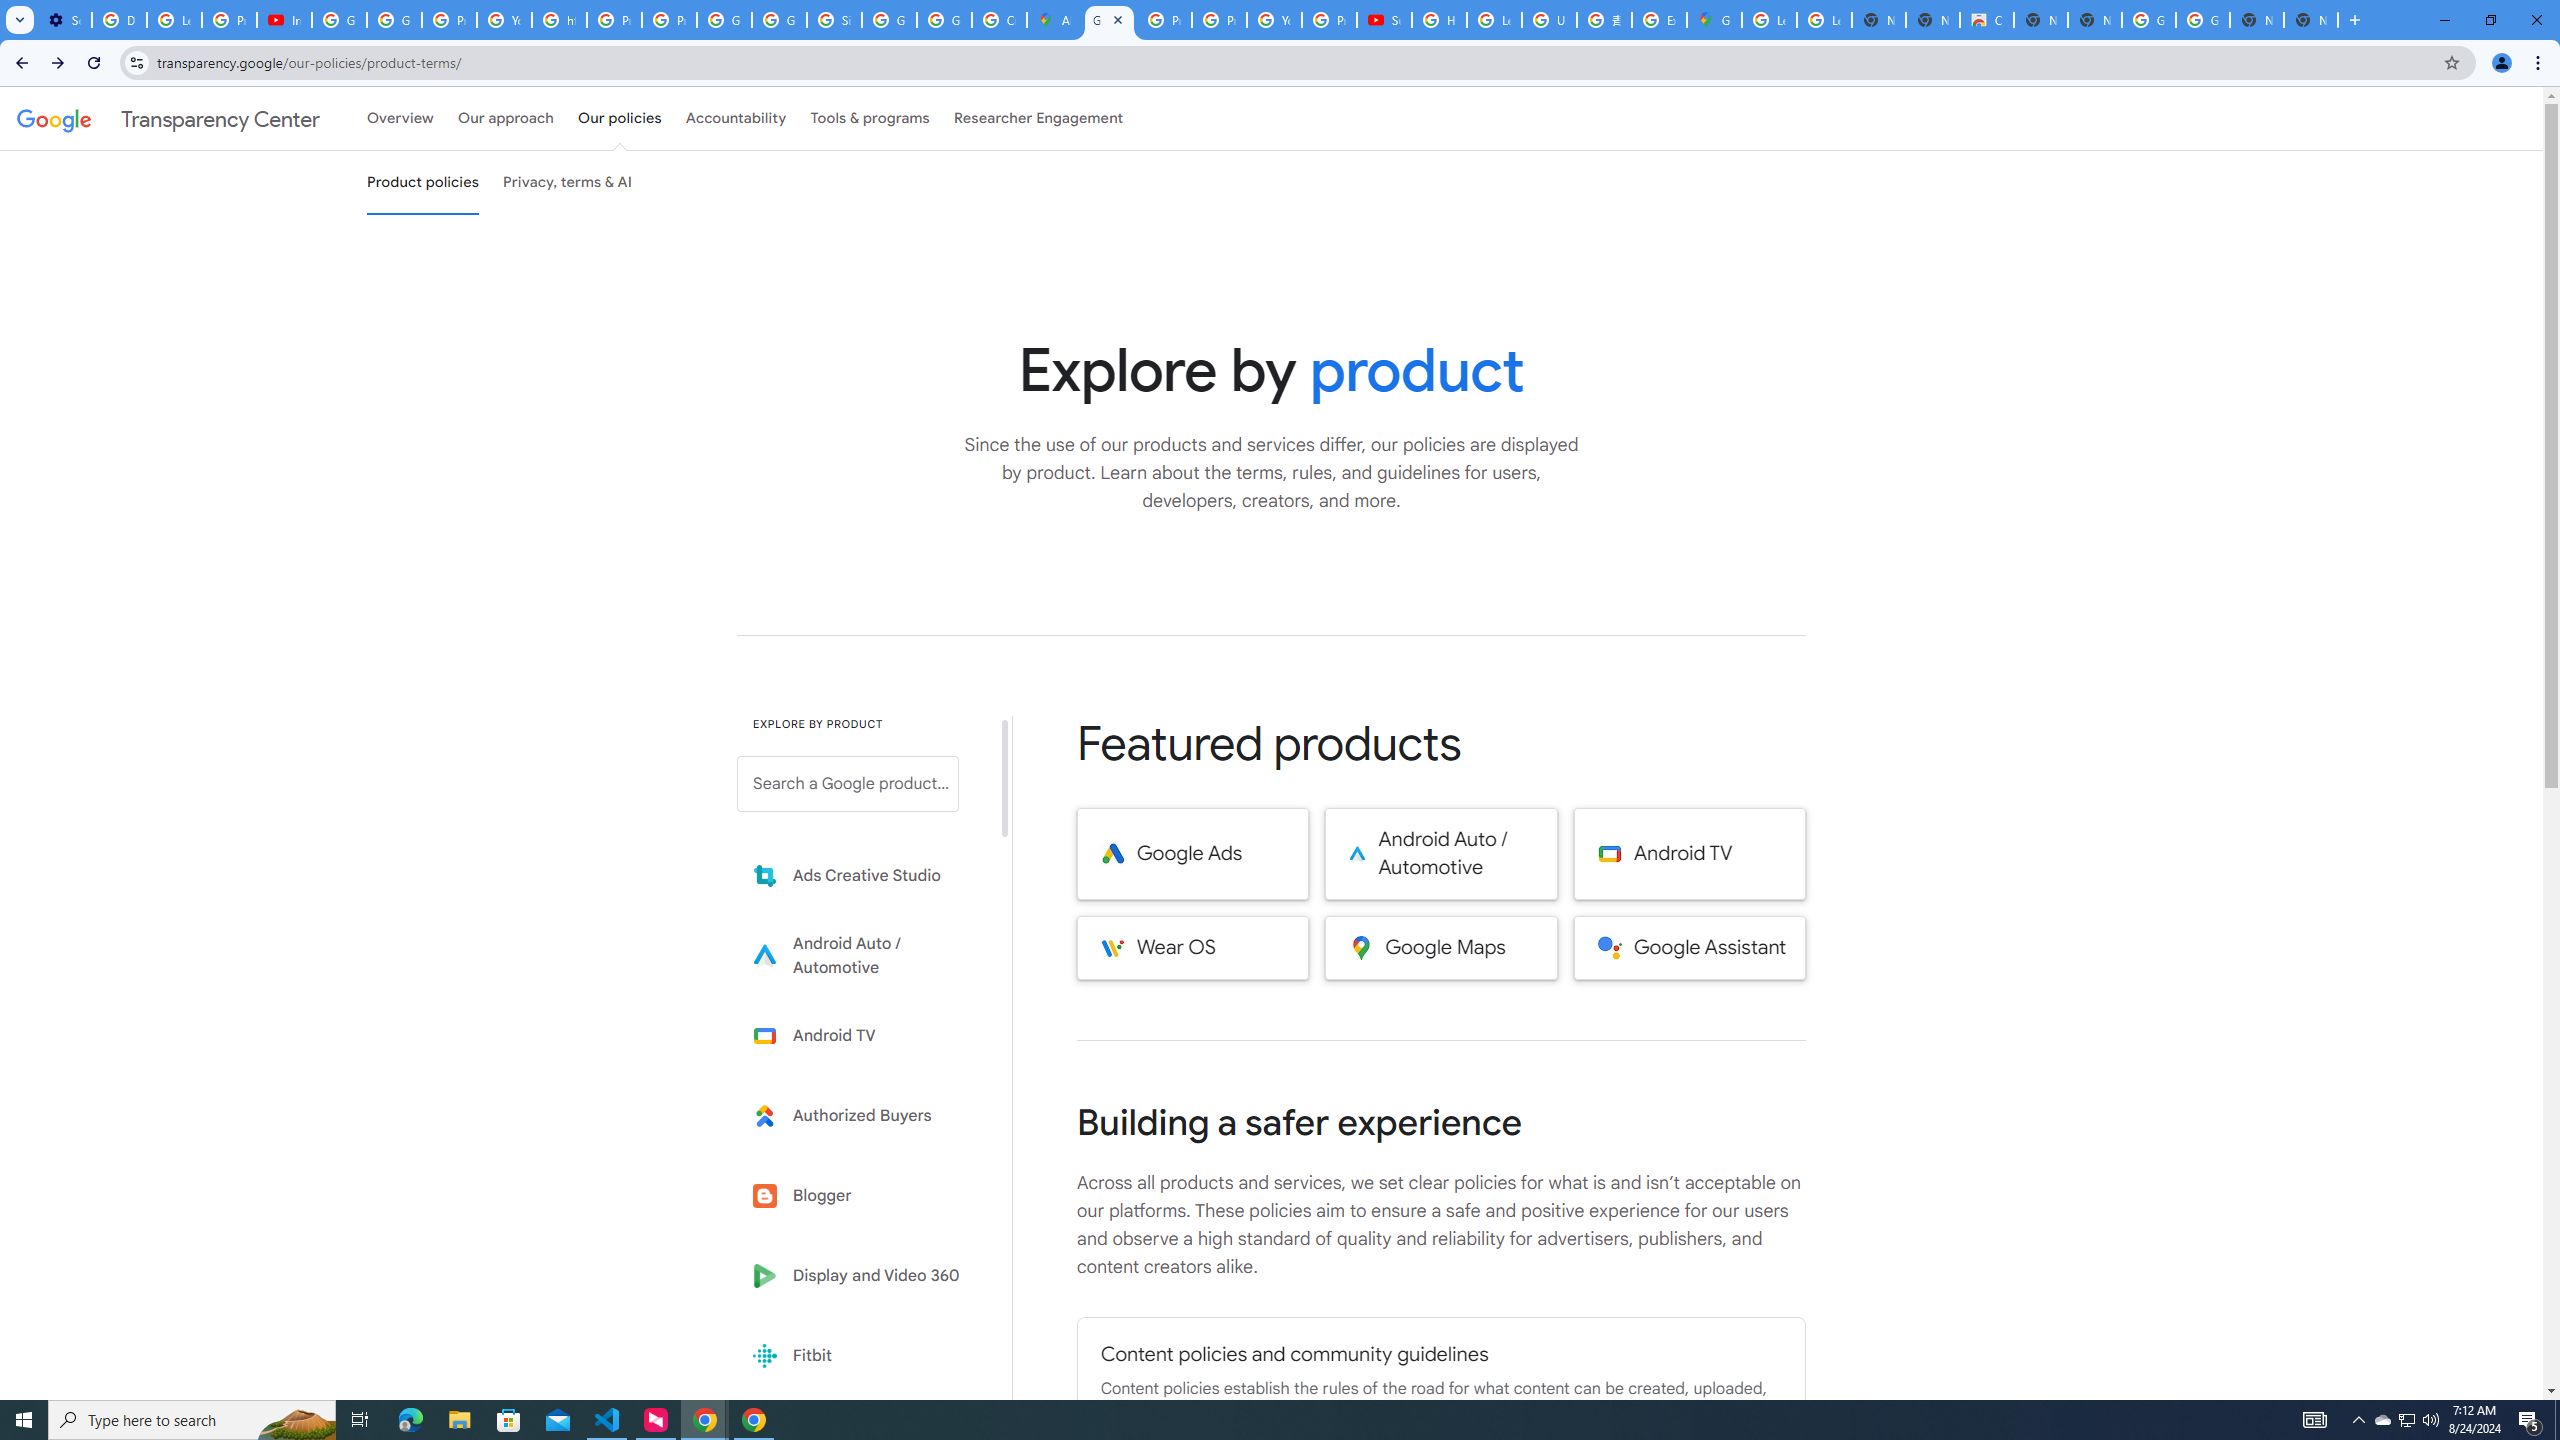 The height and width of the screenshot is (1440, 2560). Describe the element at coordinates (736, 118) in the screenshot. I see `Accountability` at that location.